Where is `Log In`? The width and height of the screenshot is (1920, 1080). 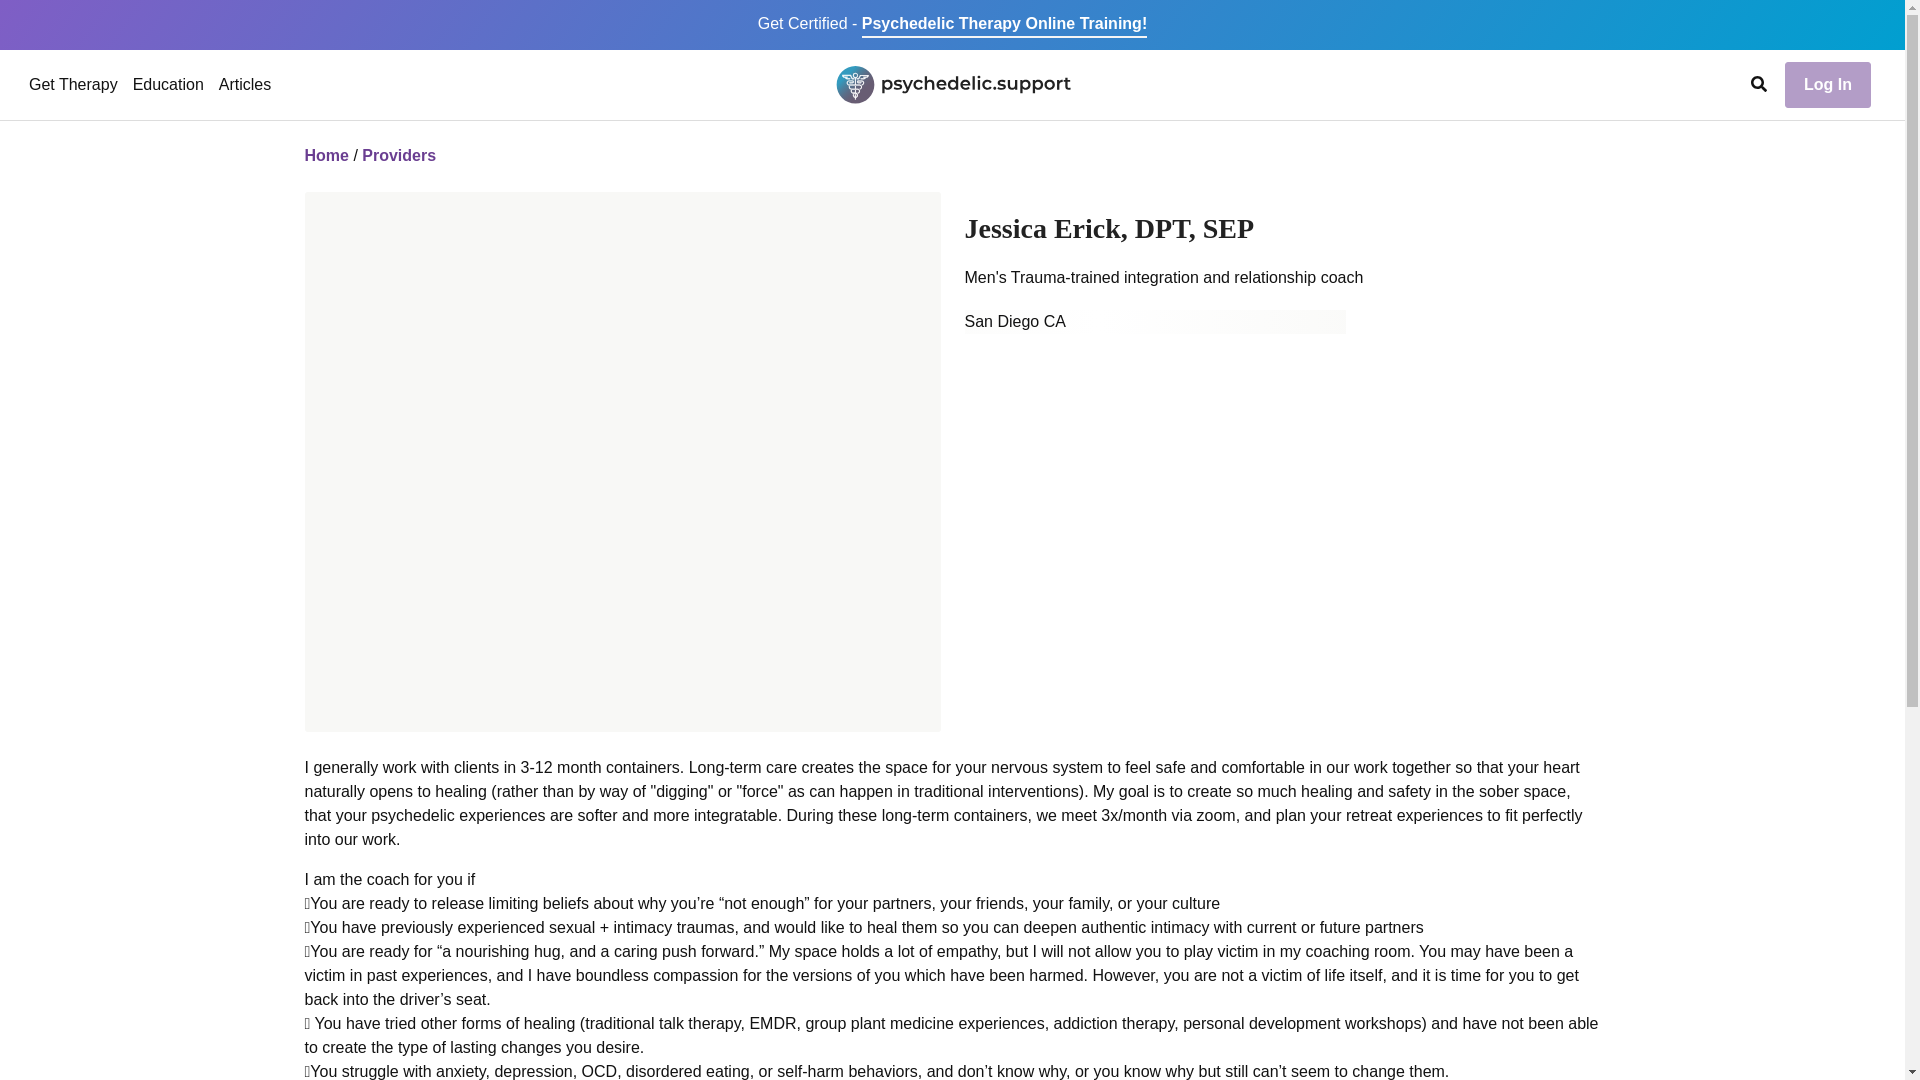 Log In is located at coordinates (1828, 82).